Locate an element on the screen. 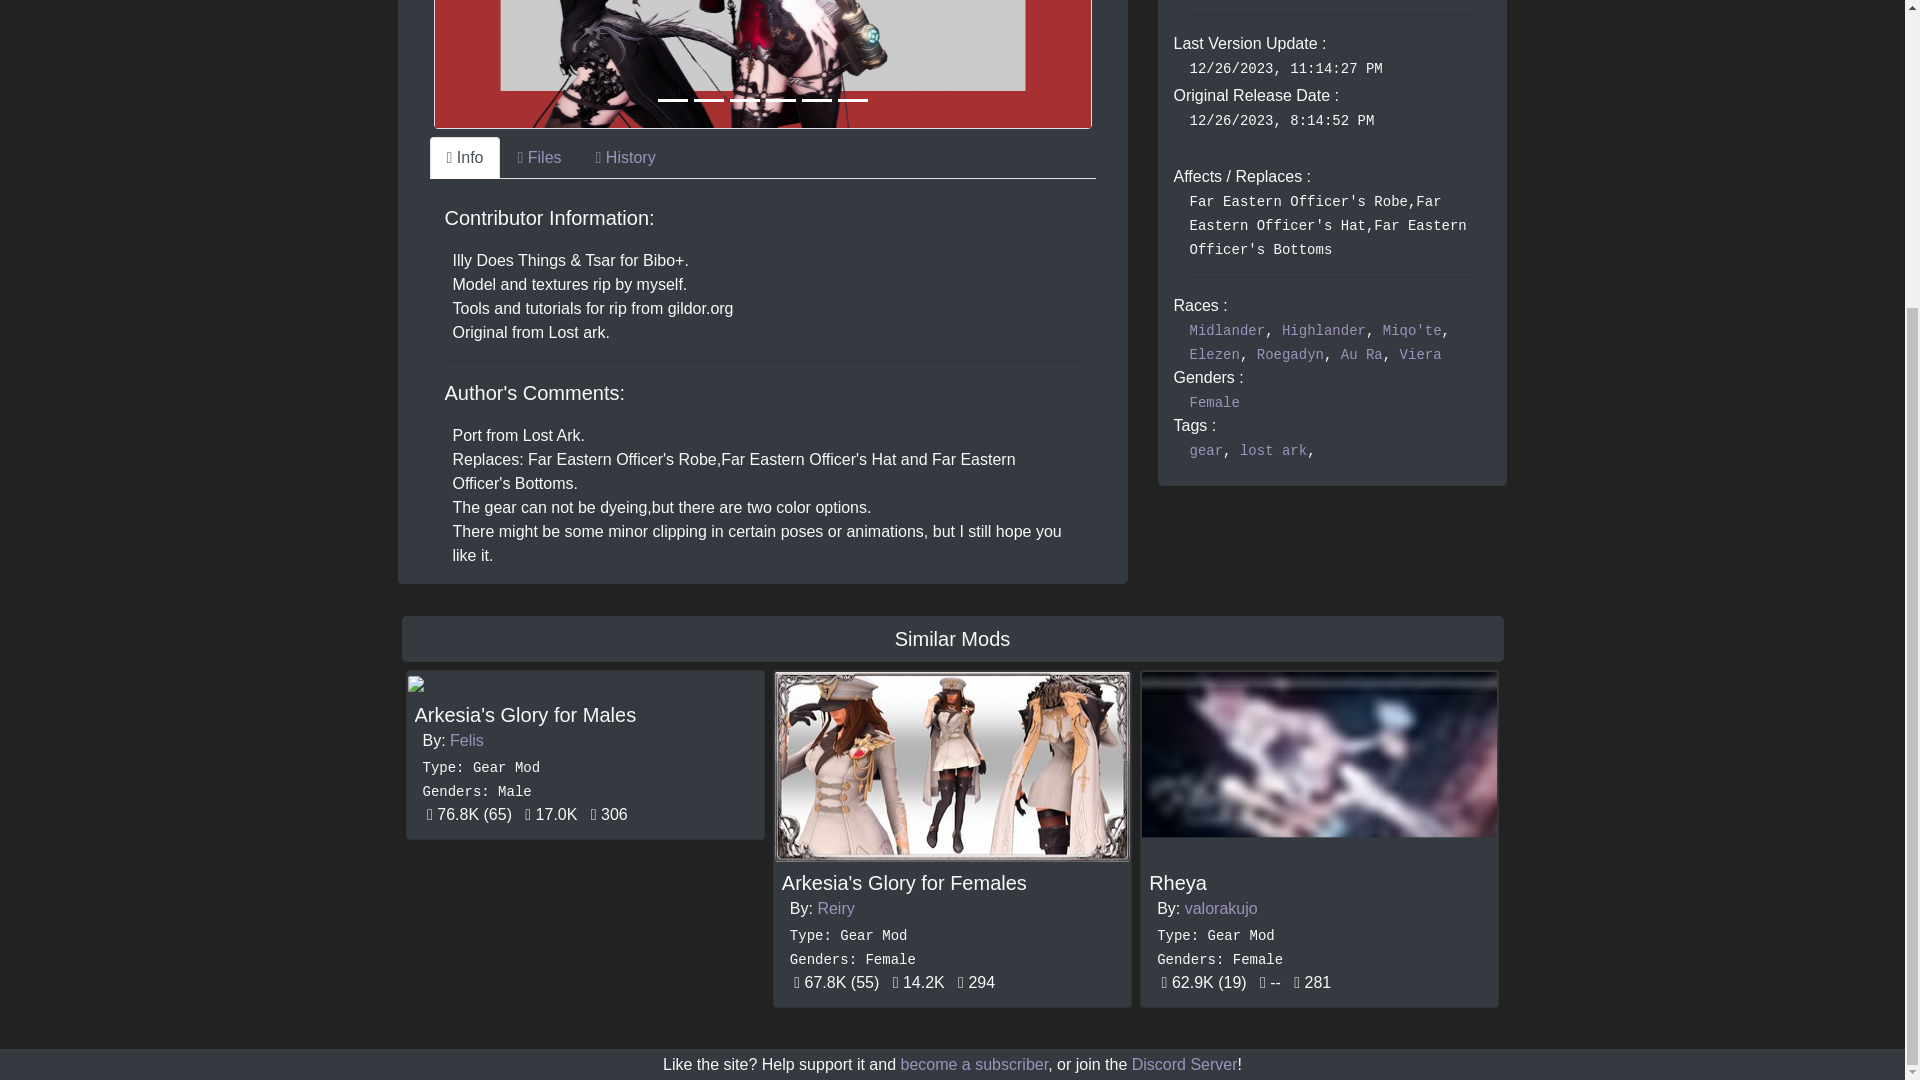 The height and width of the screenshot is (1080, 1920). Roegadyn is located at coordinates (1290, 354).